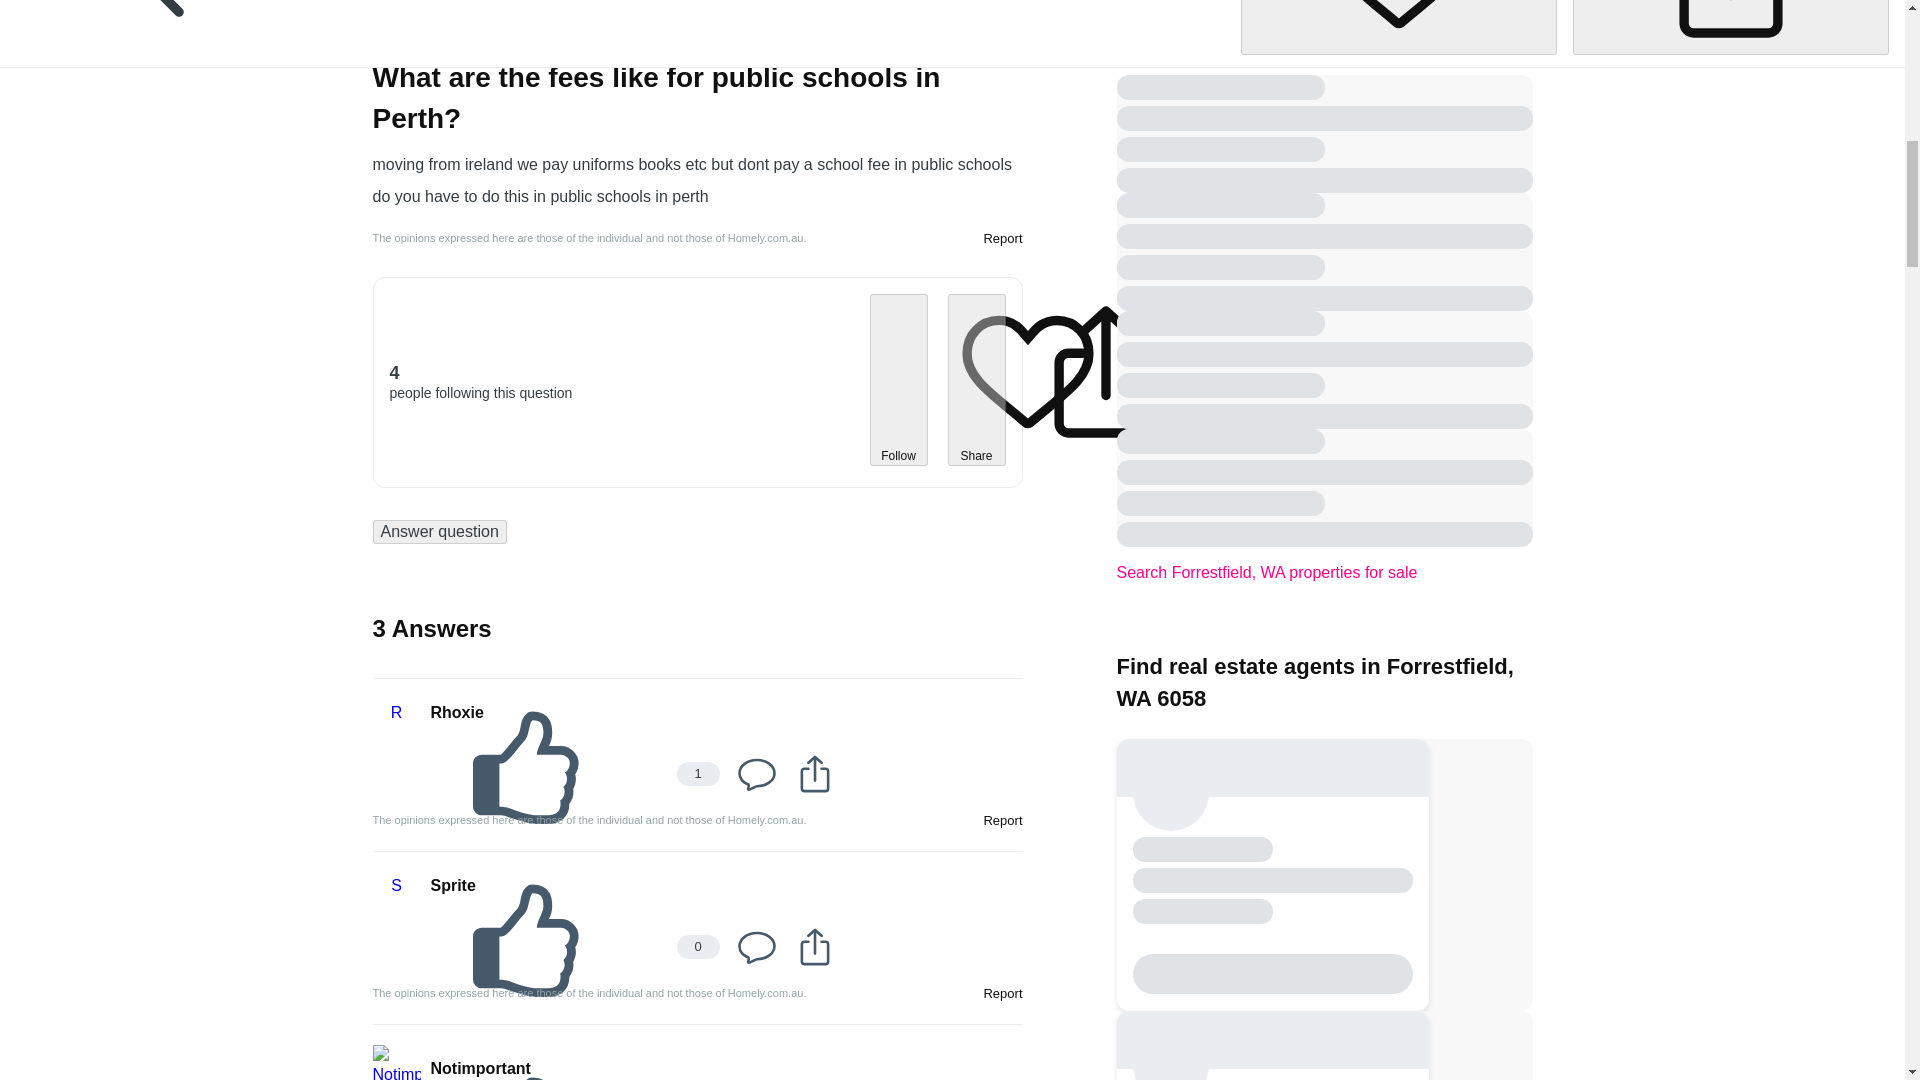  I want to click on Share this question, so click(1730, 27).